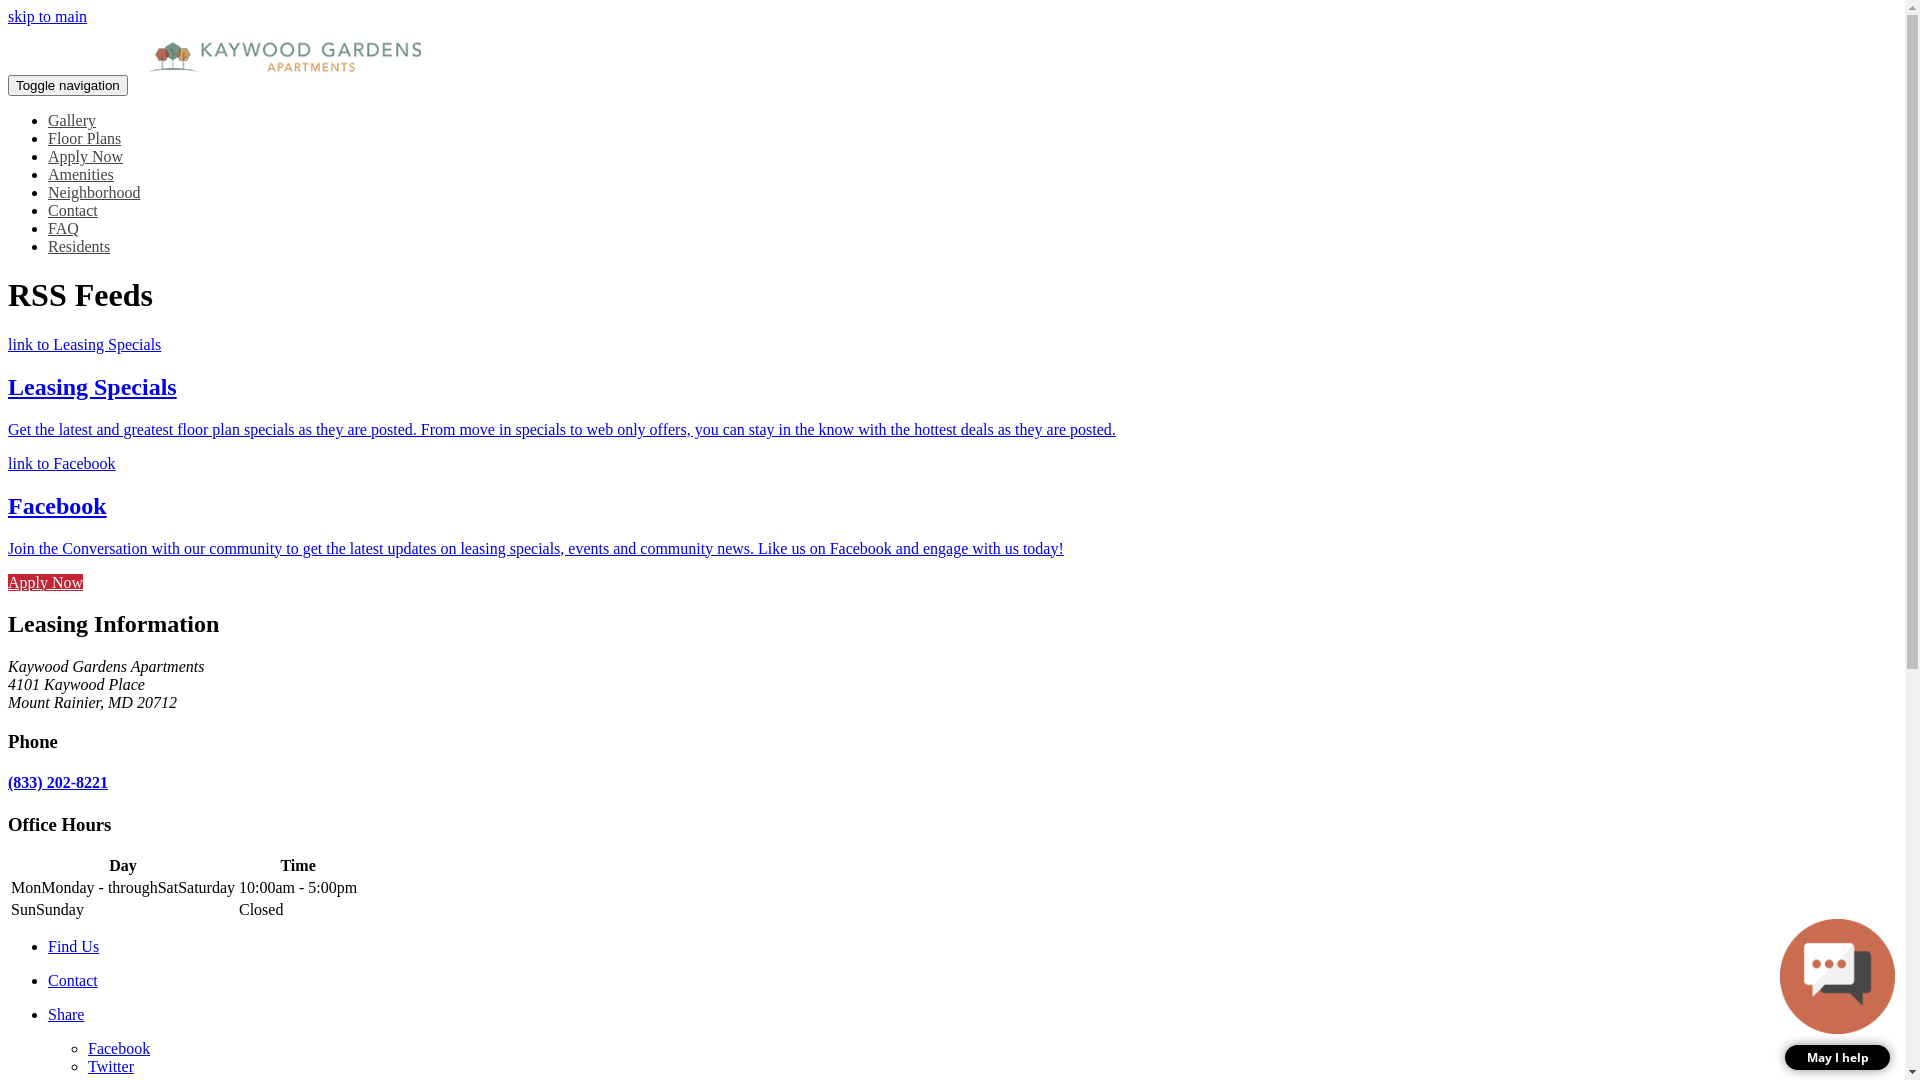  I want to click on Apply Now, so click(46, 582).